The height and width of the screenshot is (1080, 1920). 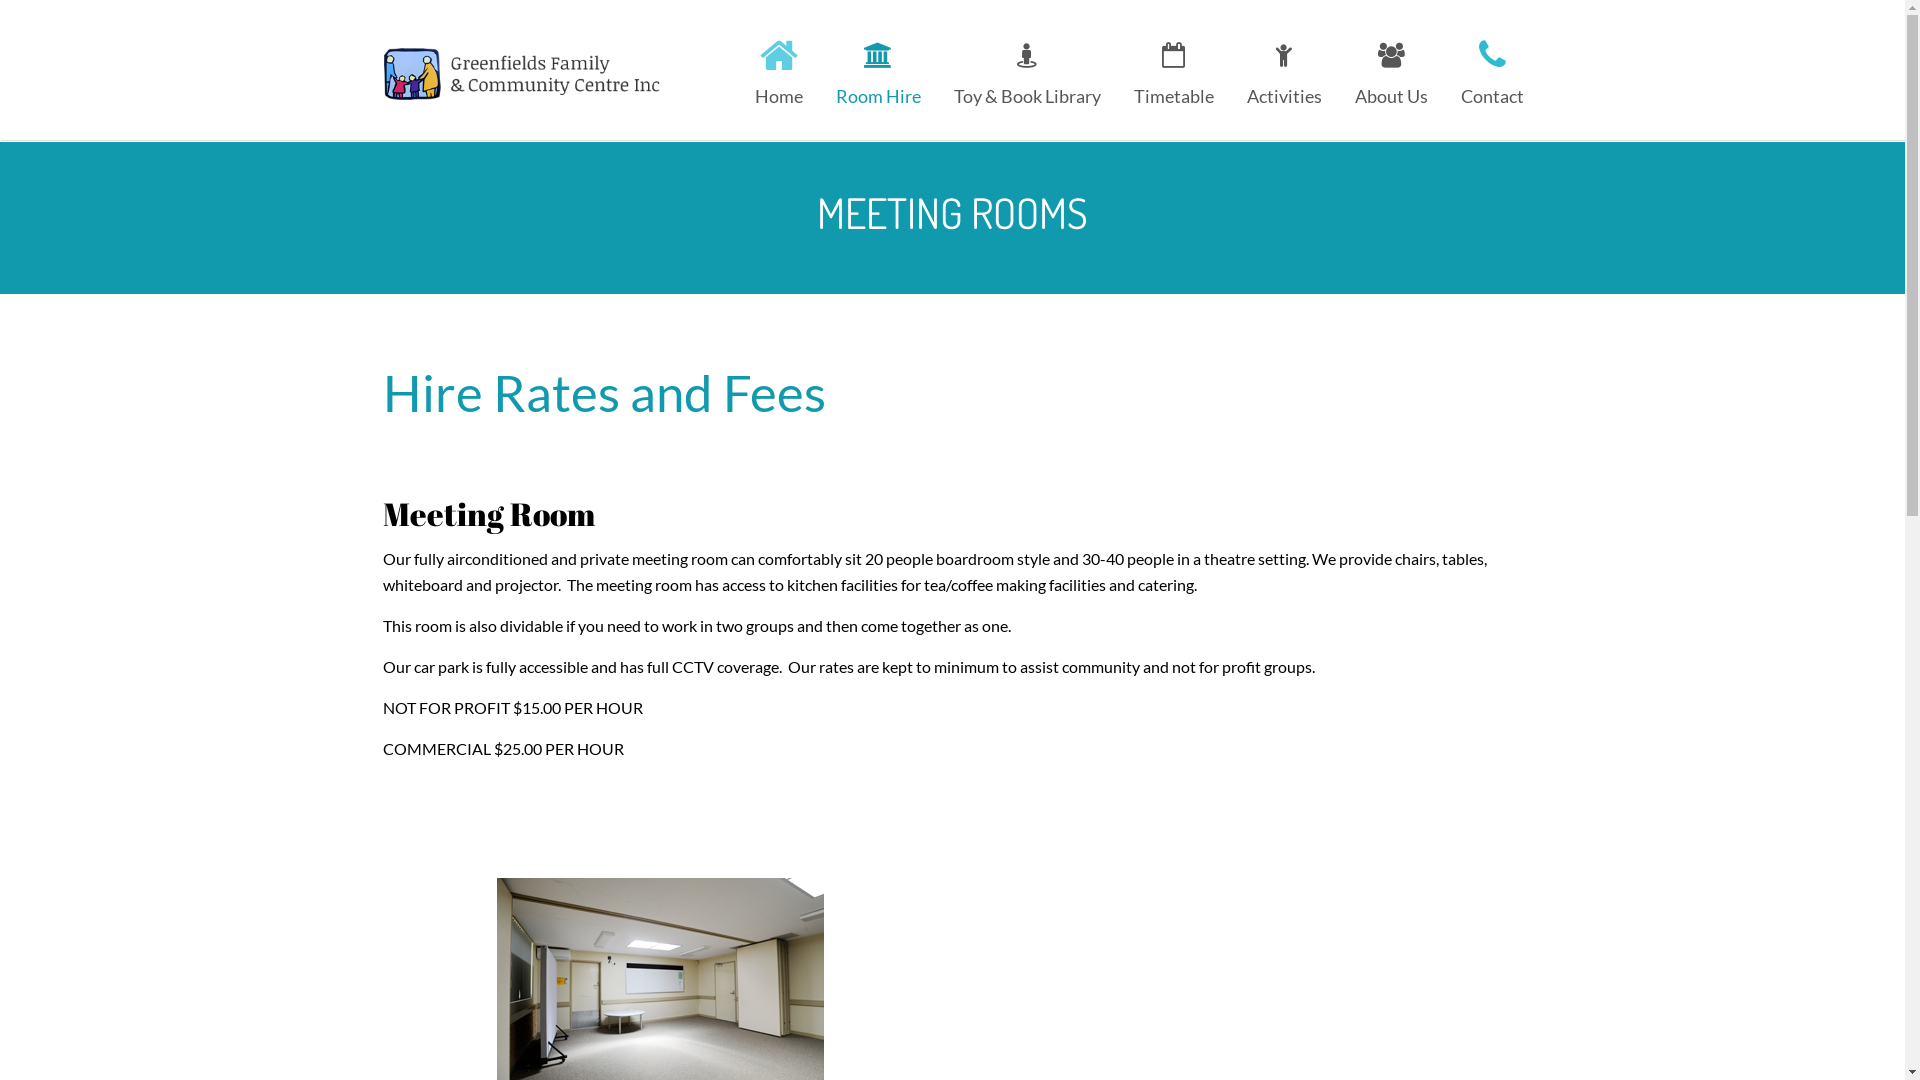 I want to click on Room Hire, so click(x=878, y=69).